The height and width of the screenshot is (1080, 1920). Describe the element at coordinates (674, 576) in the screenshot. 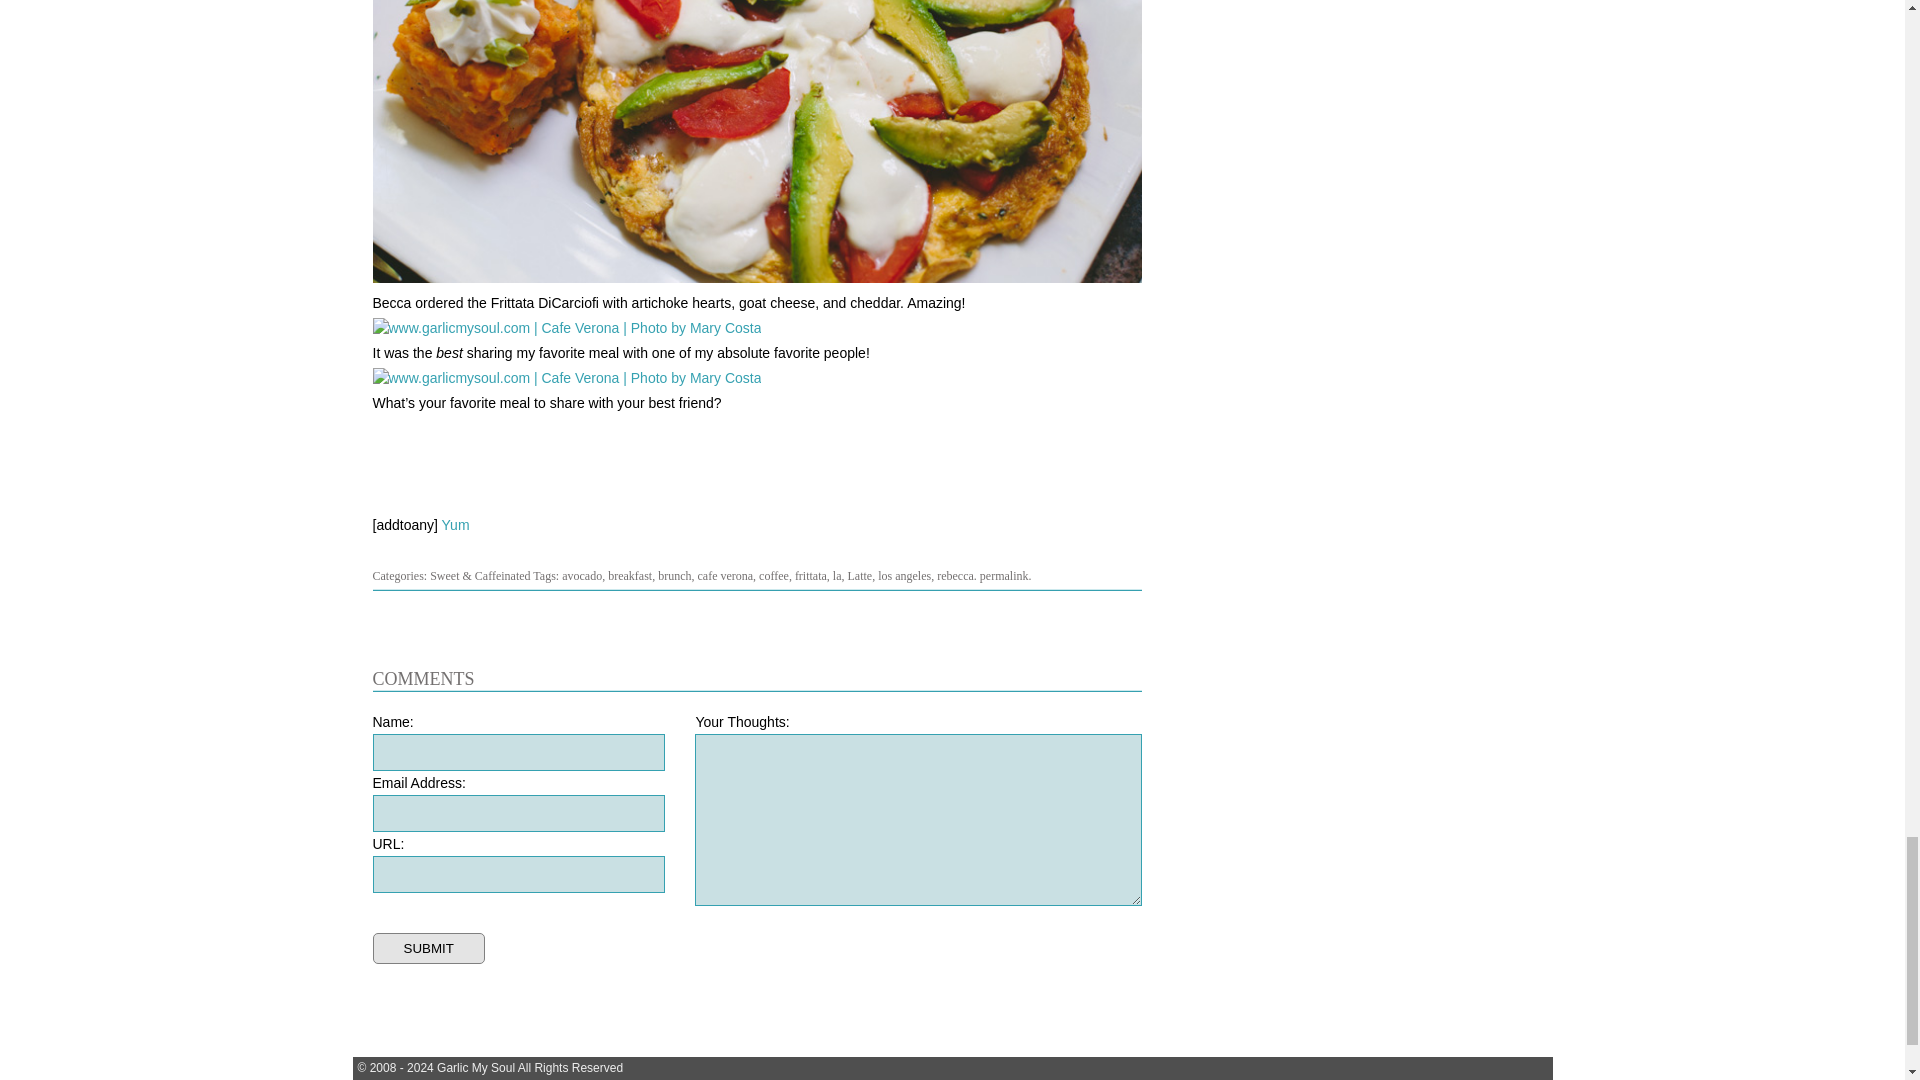

I see `brunch` at that location.